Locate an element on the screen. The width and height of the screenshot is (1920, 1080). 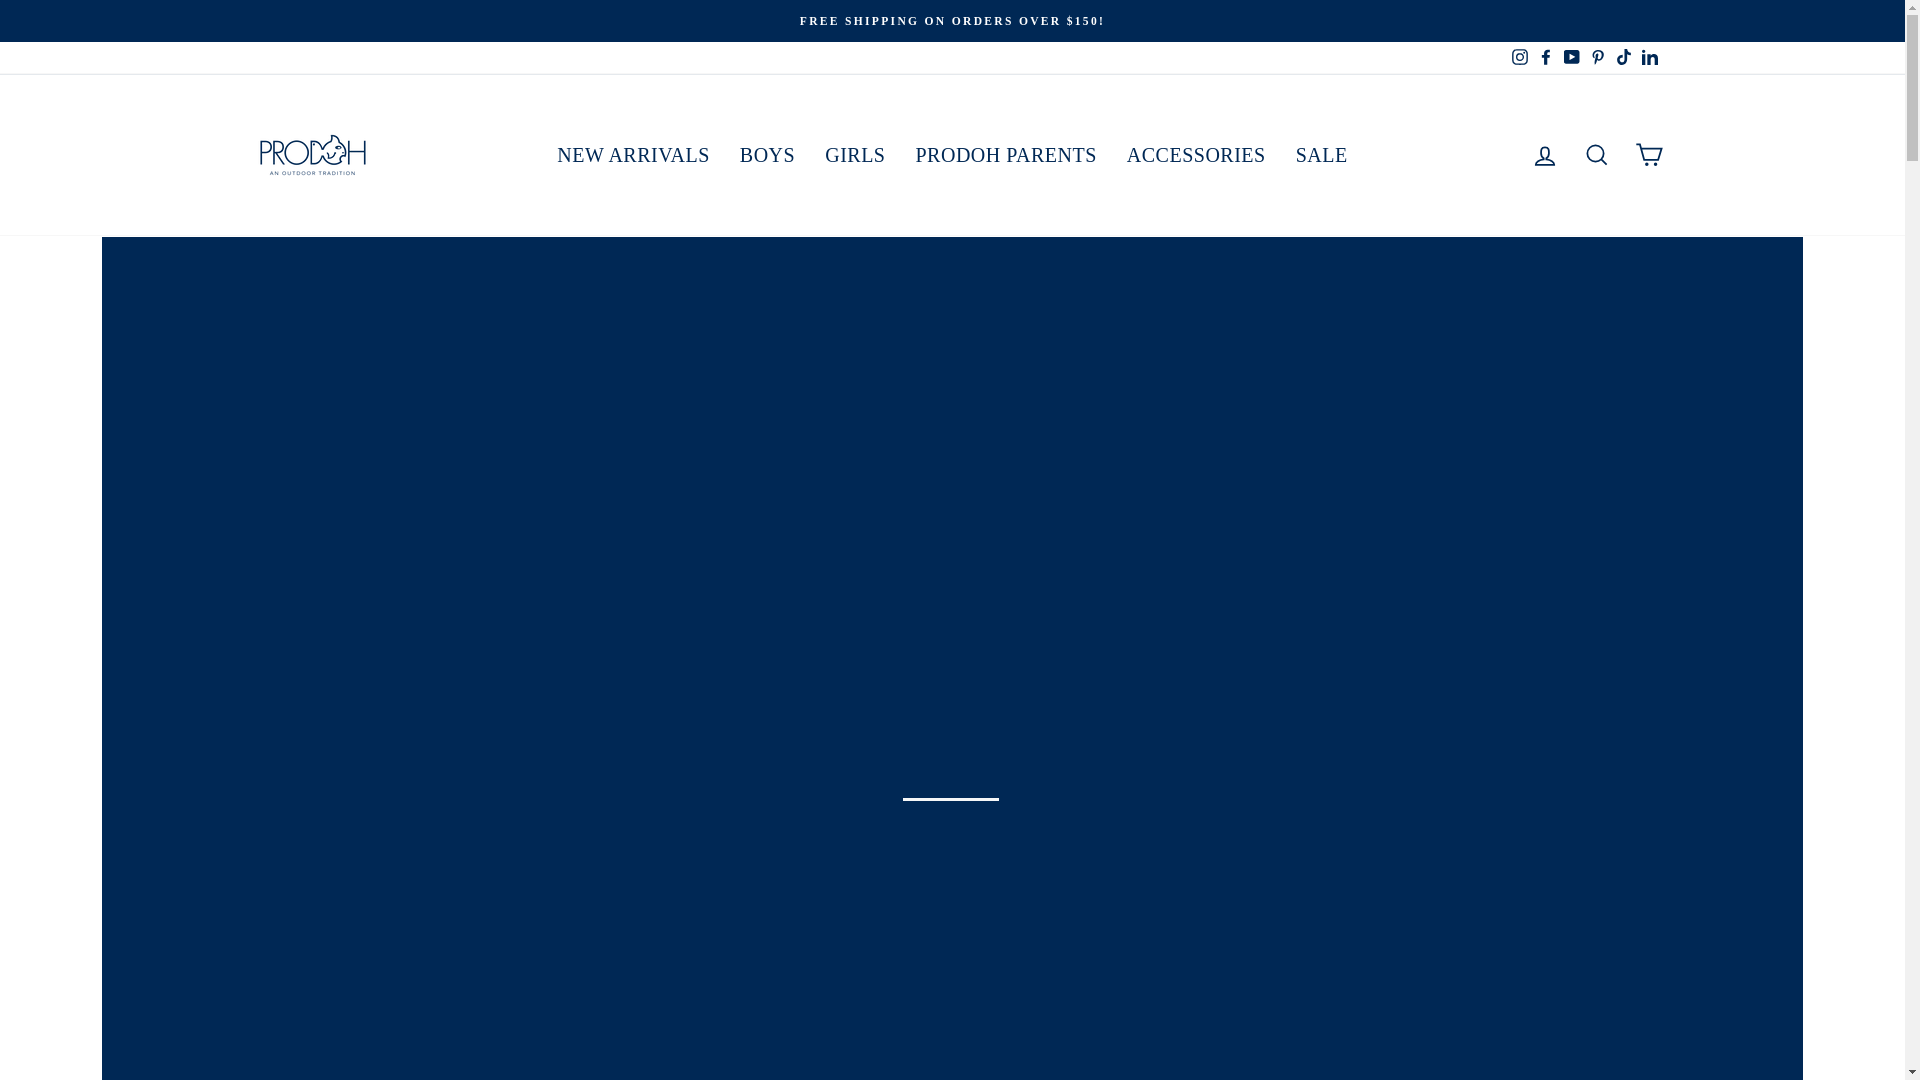
PRODOH on YouTube is located at coordinates (1570, 58).